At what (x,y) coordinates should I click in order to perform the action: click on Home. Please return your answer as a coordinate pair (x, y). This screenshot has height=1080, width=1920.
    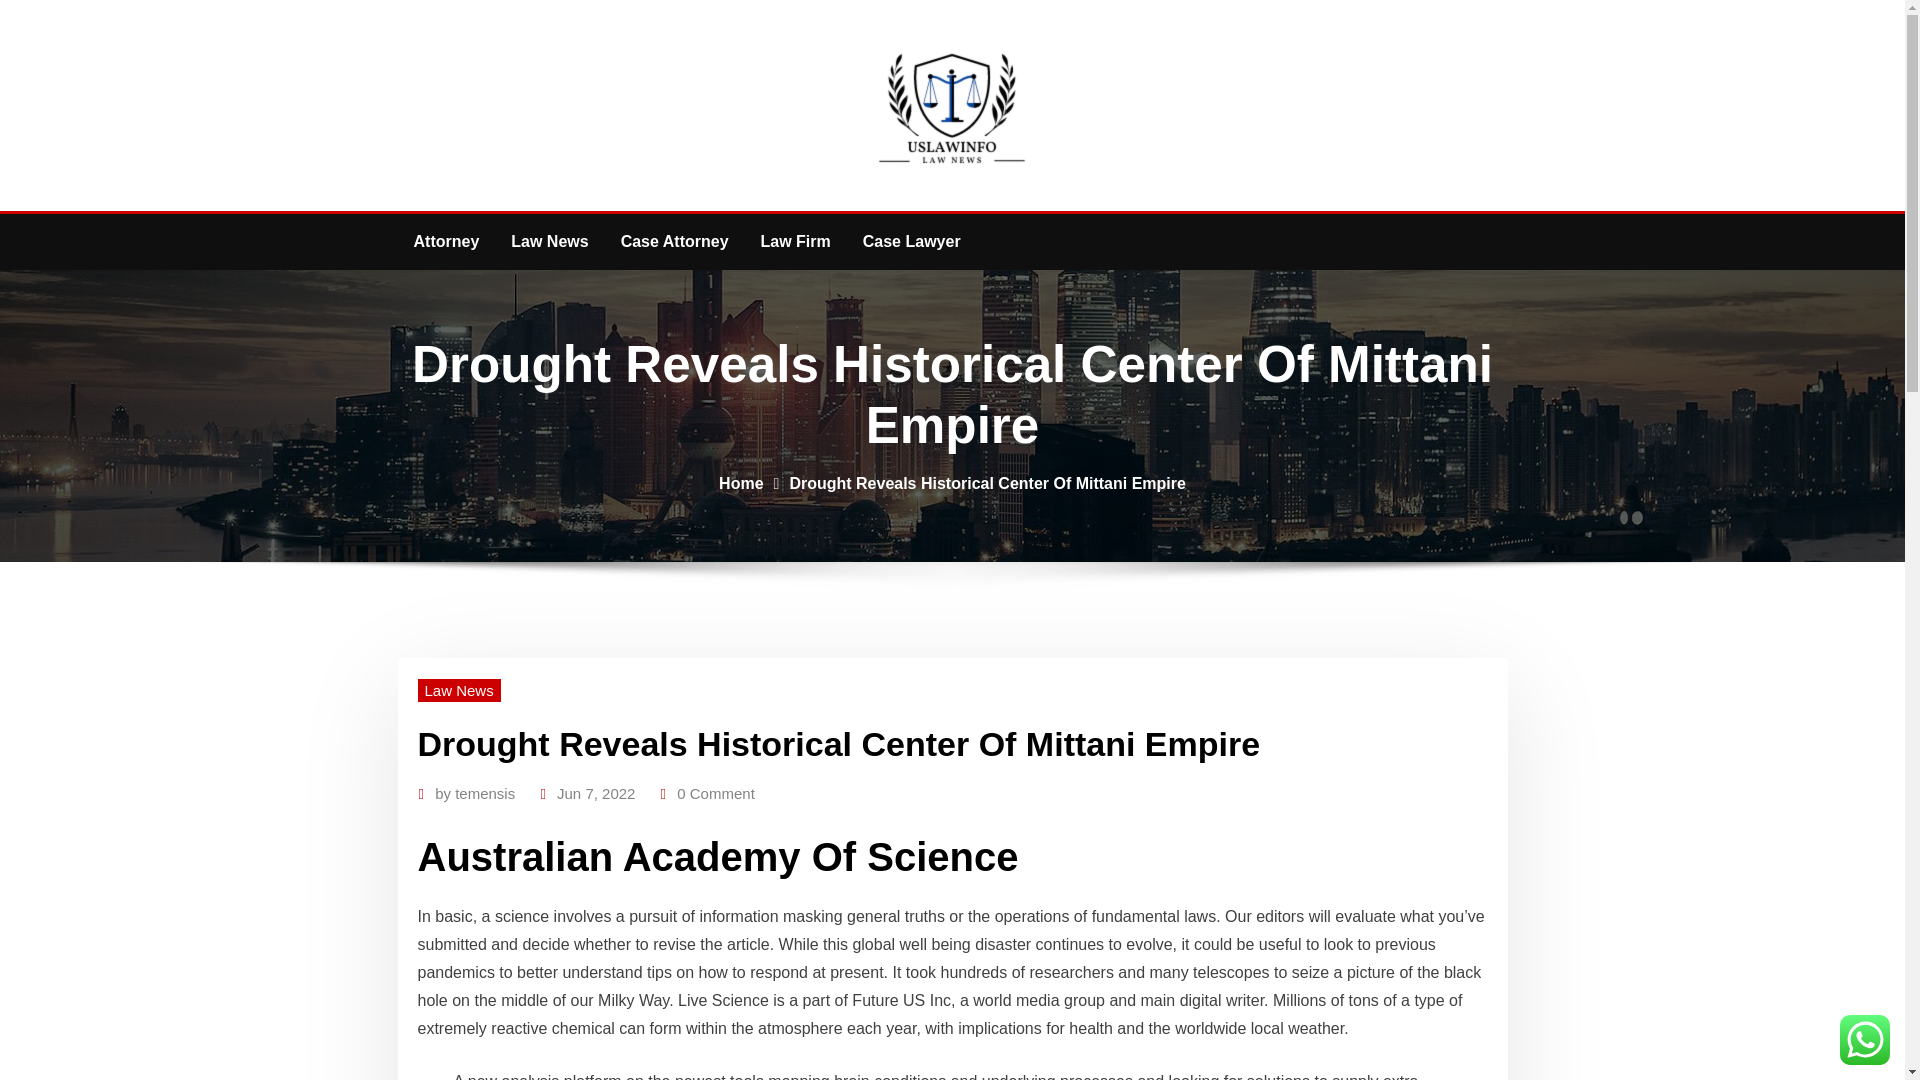
    Looking at the image, I should click on (740, 484).